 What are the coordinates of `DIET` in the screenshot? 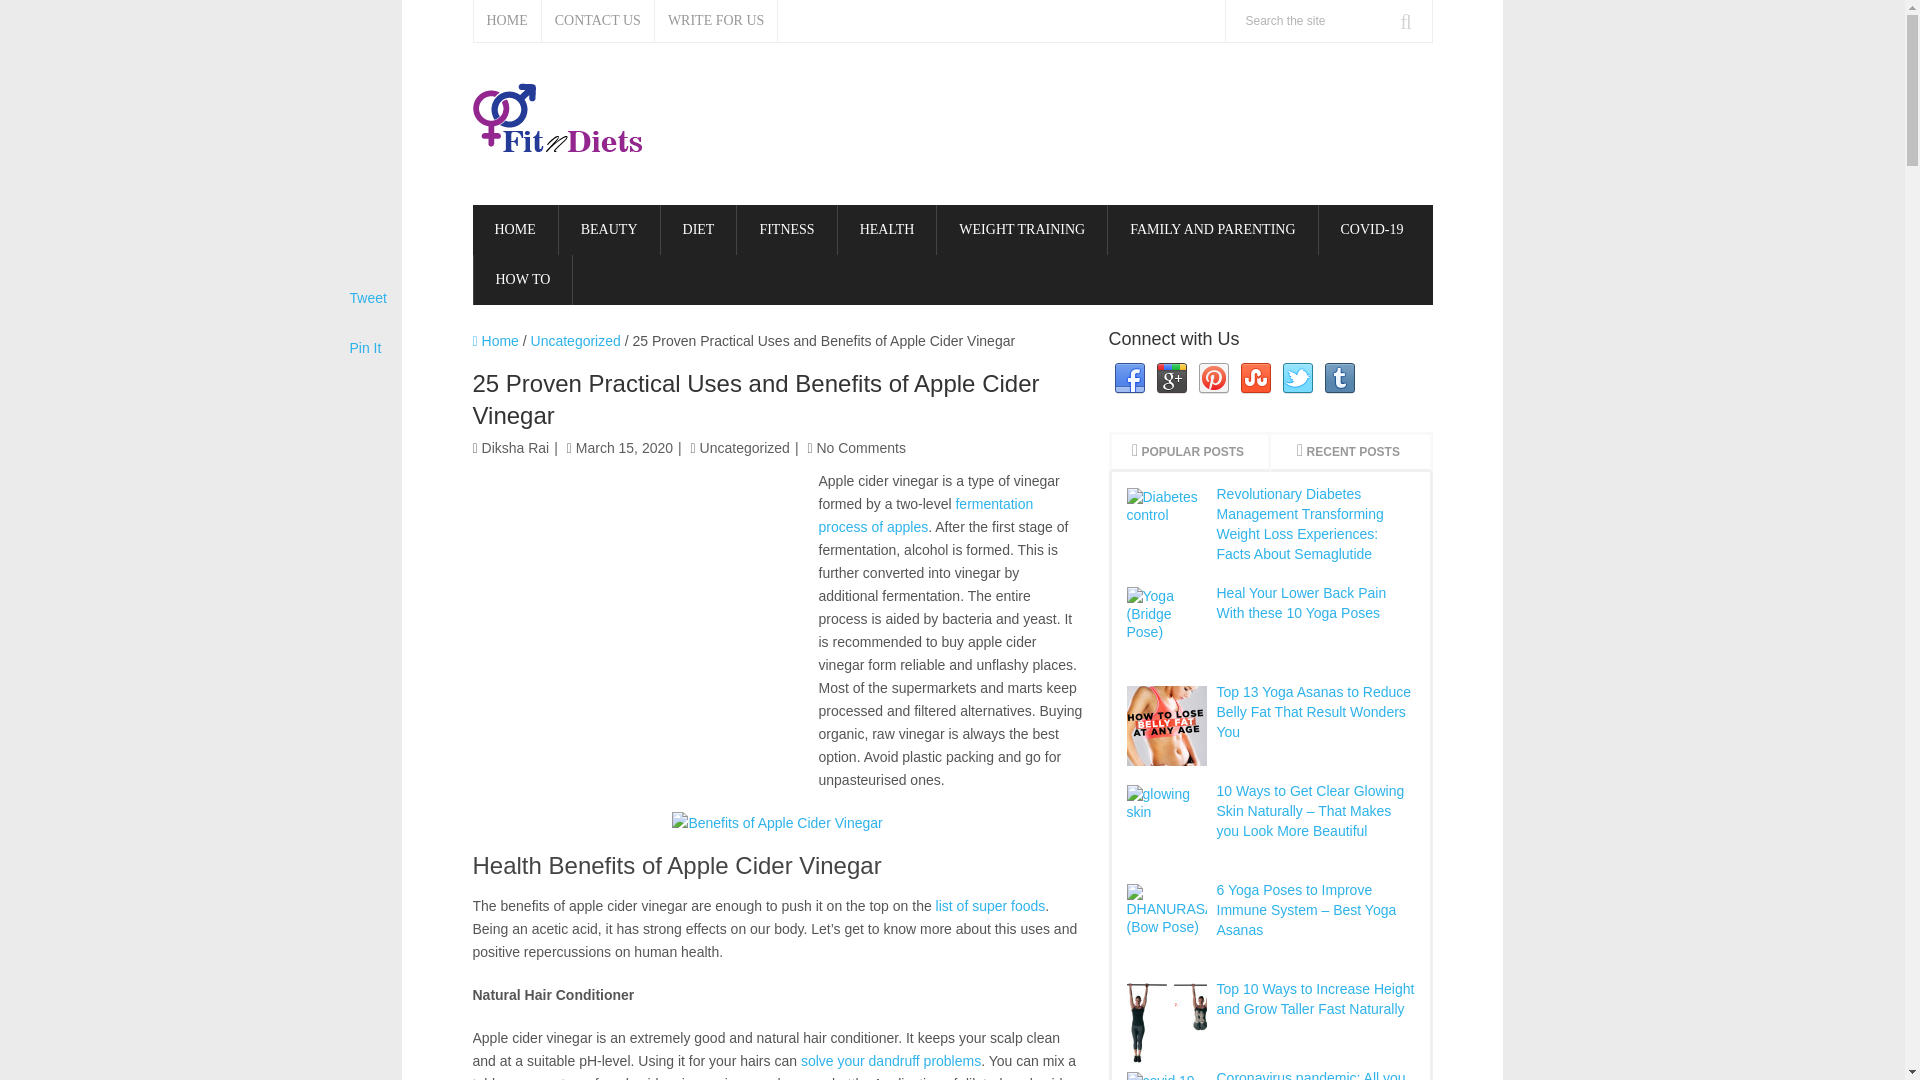 It's located at (698, 230).